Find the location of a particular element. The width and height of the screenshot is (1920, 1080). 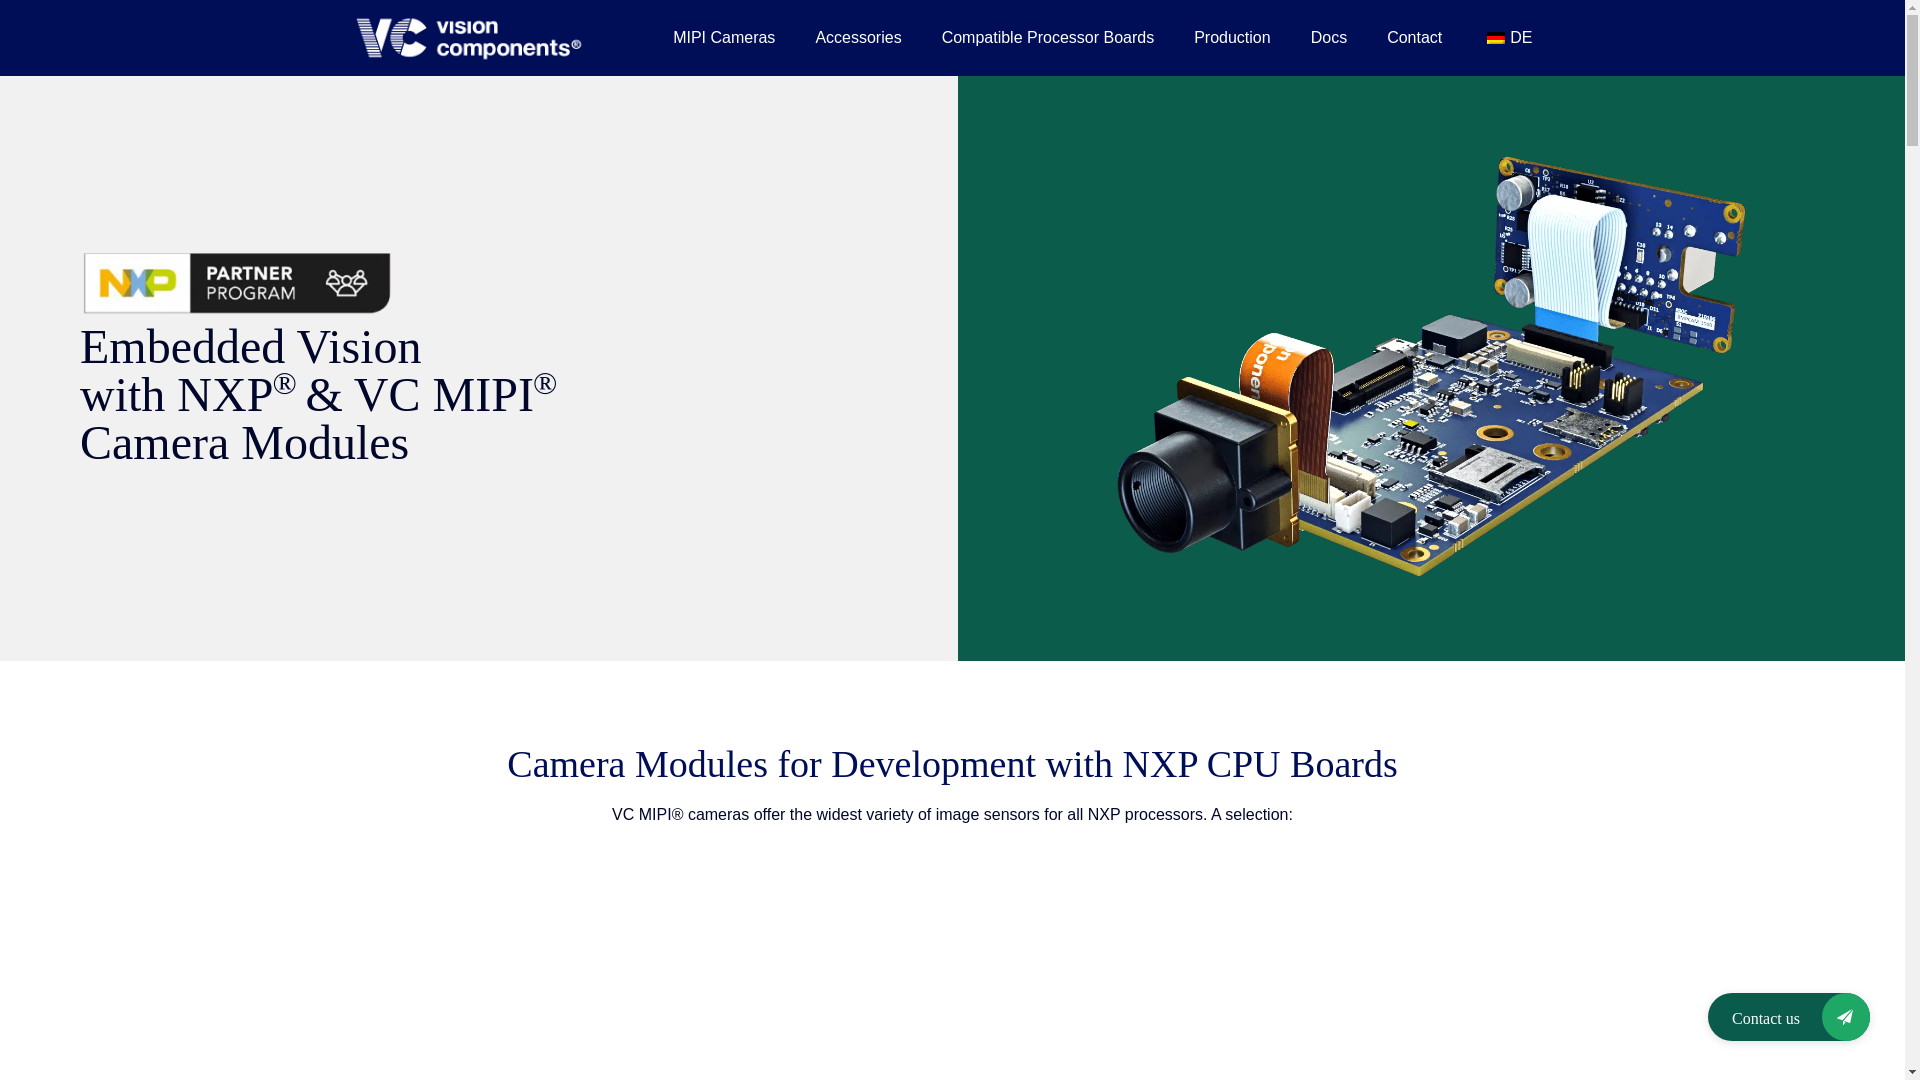

Compatible Processor Boards is located at coordinates (1048, 38).